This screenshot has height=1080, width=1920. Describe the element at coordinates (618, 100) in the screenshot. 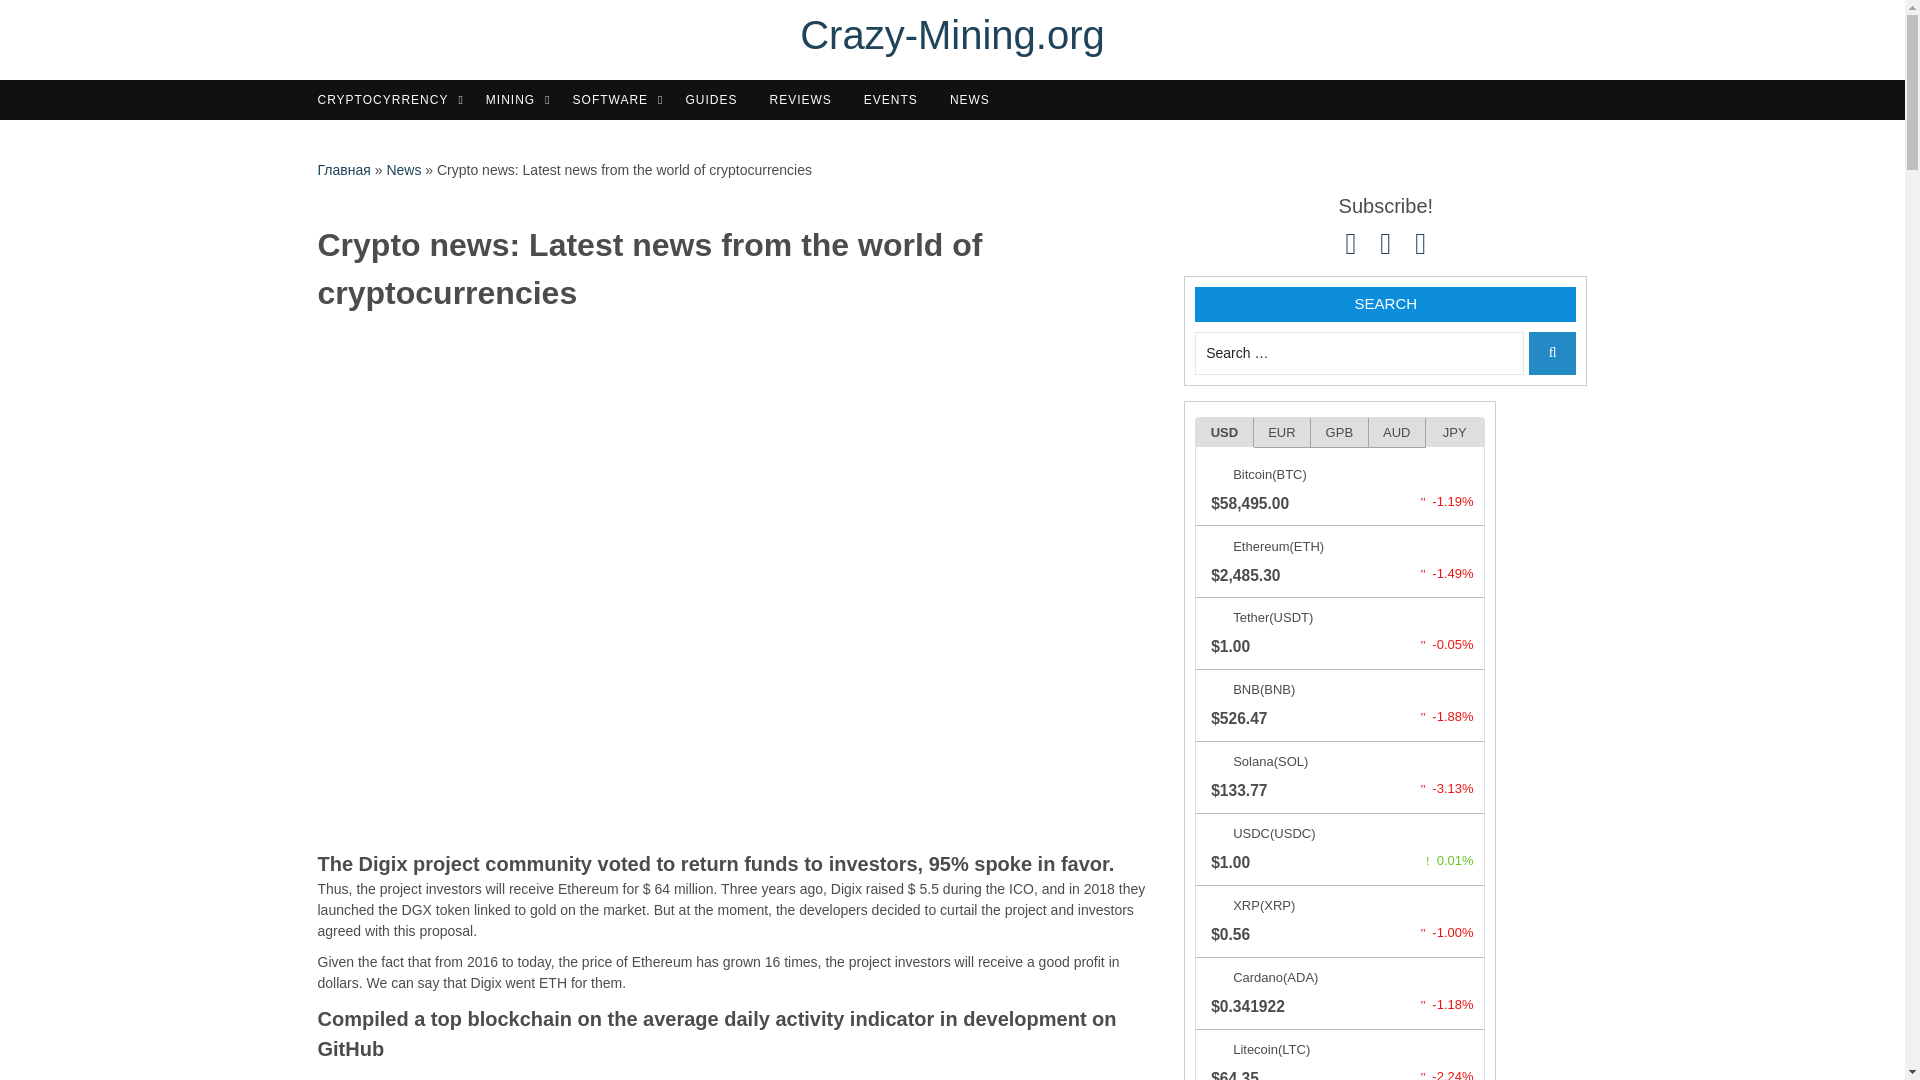

I see `SOFTWARE` at that location.